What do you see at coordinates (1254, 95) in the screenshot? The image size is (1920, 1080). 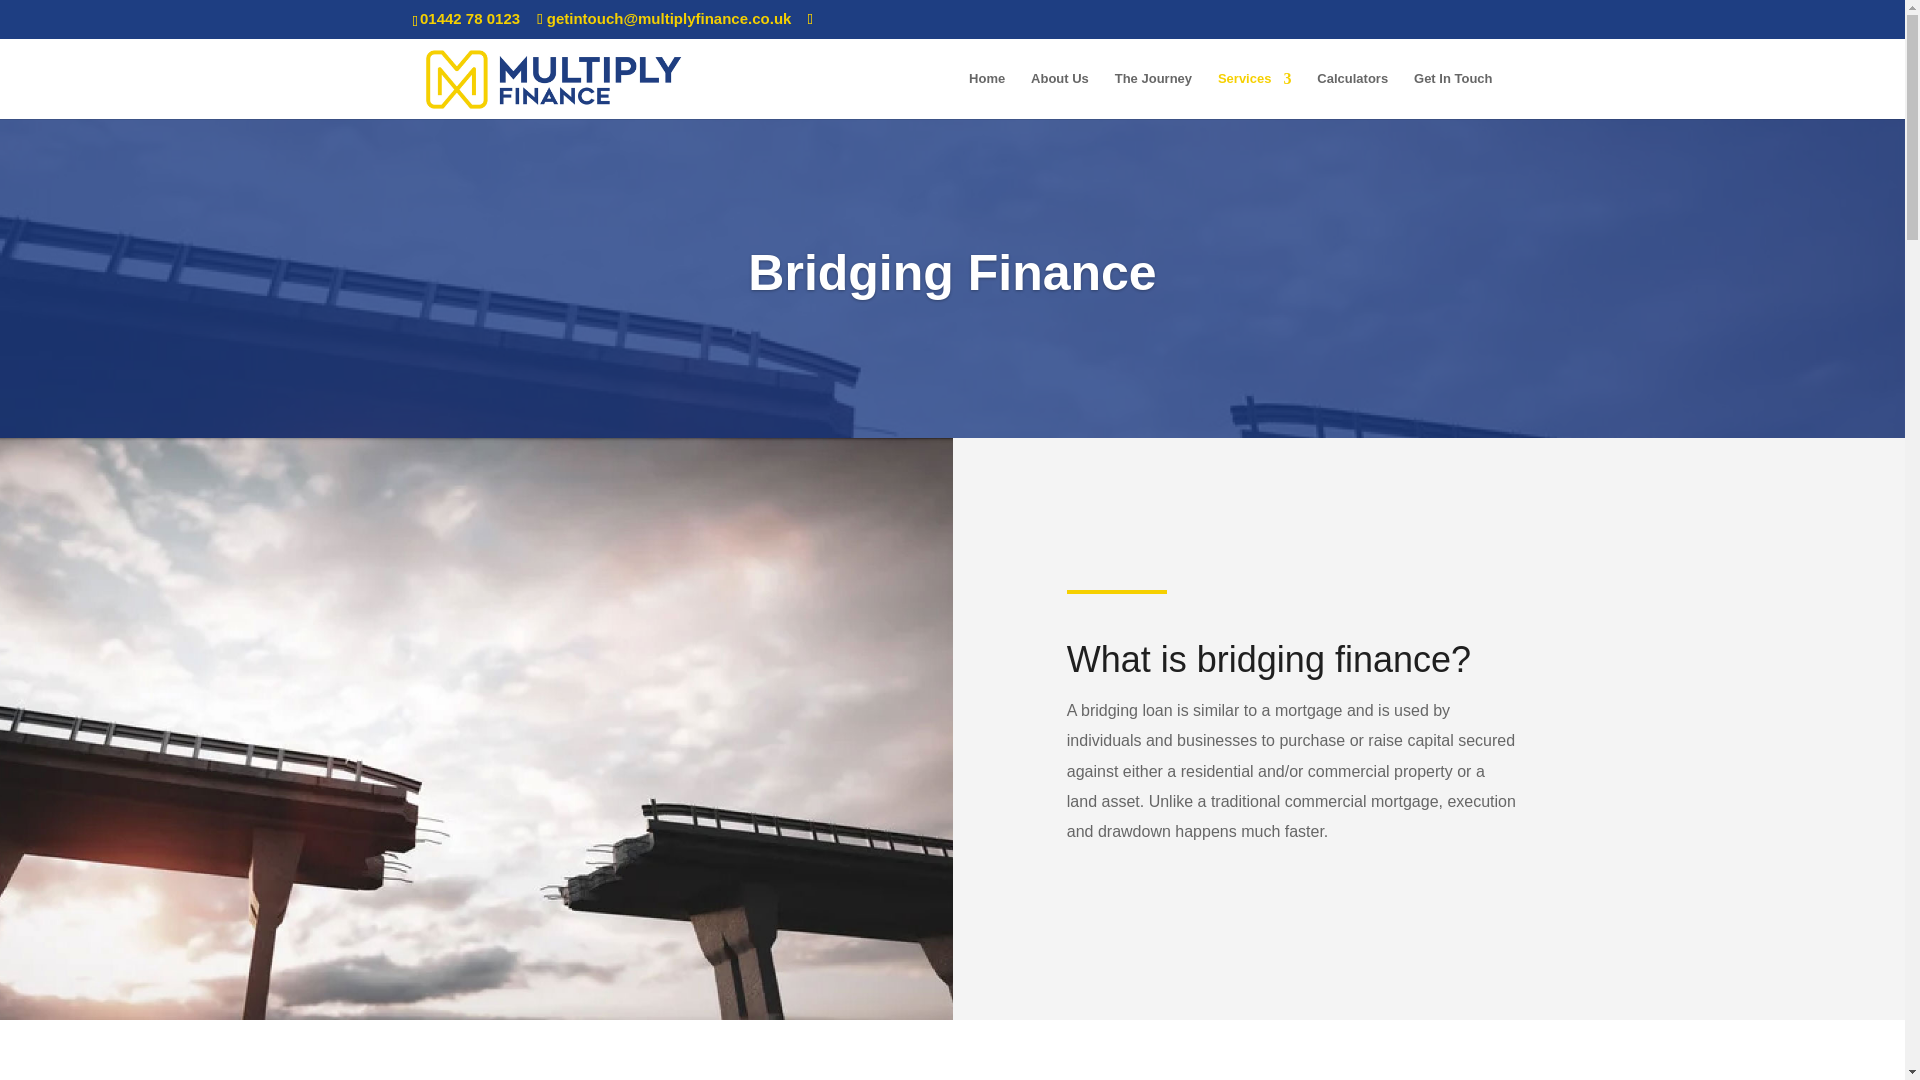 I see `Services` at bounding box center [1254, 95].